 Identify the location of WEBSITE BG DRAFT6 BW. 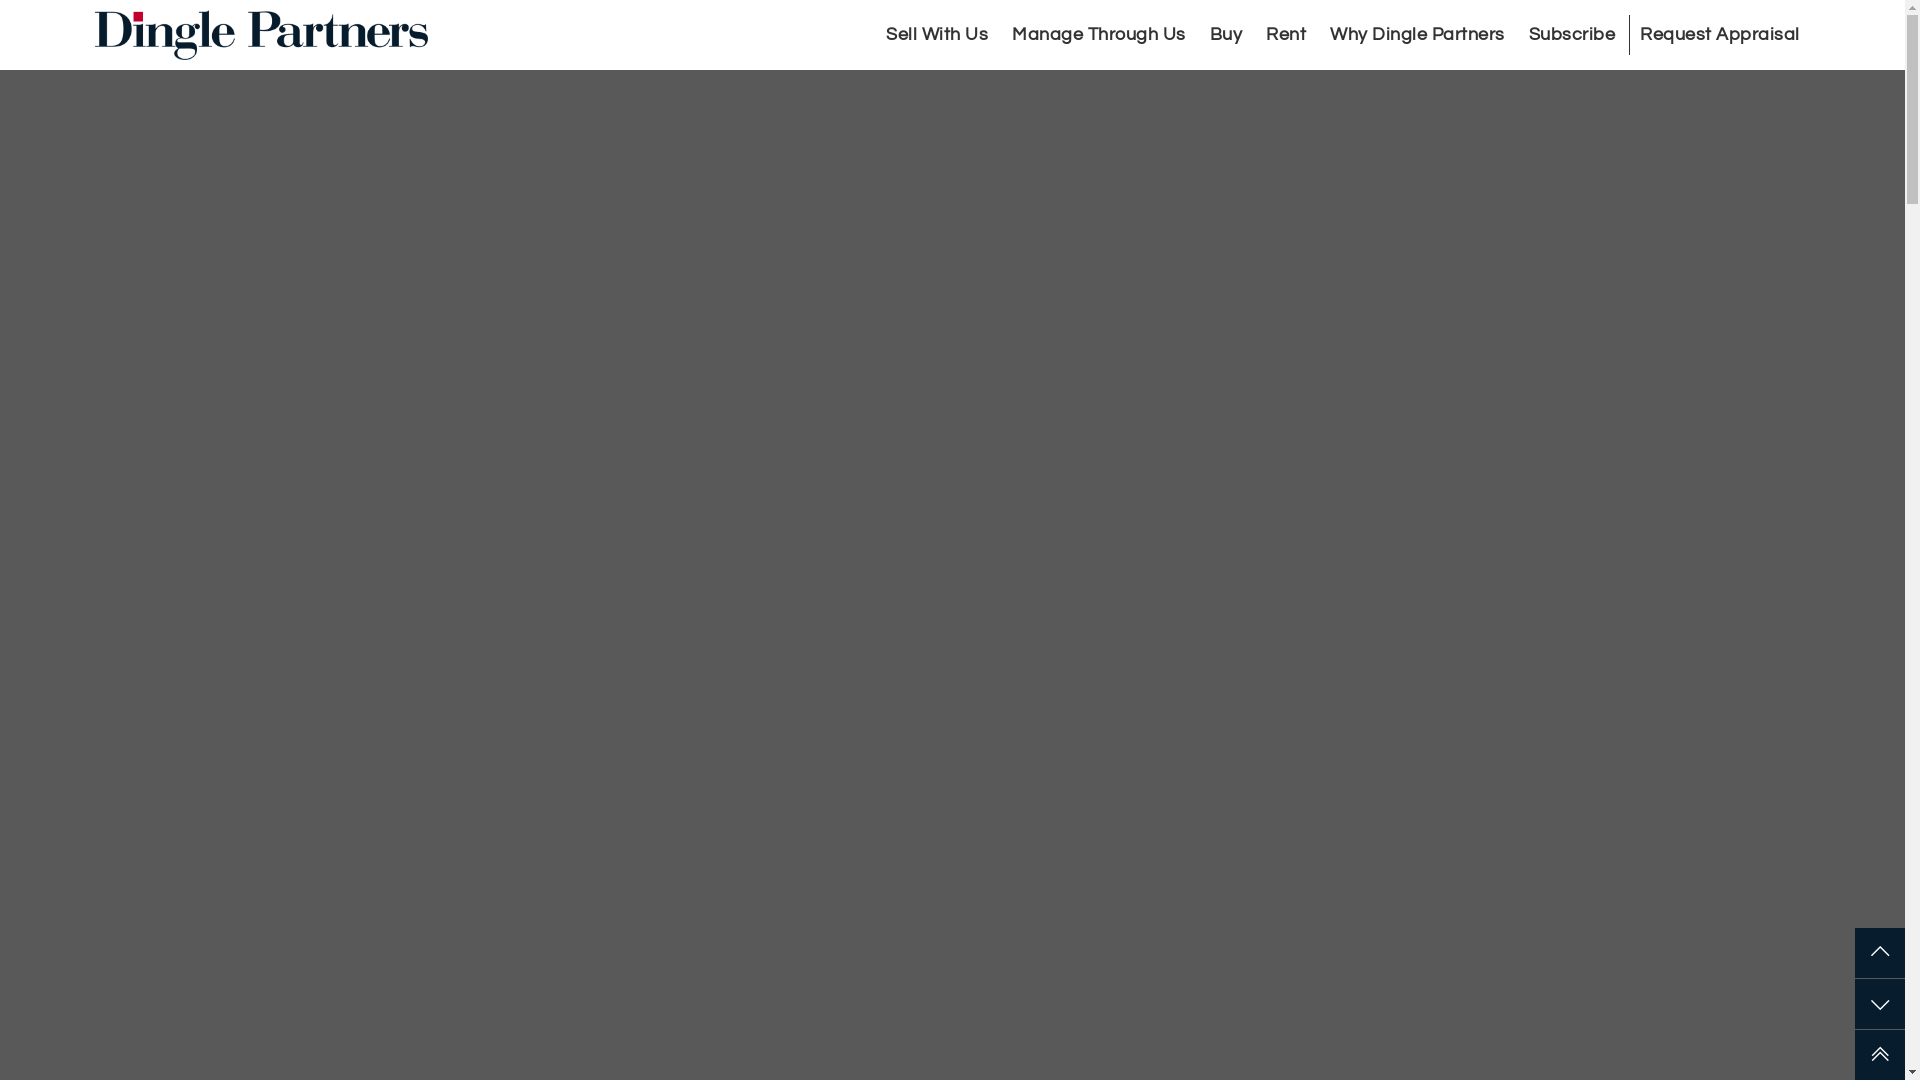
(952, 536).